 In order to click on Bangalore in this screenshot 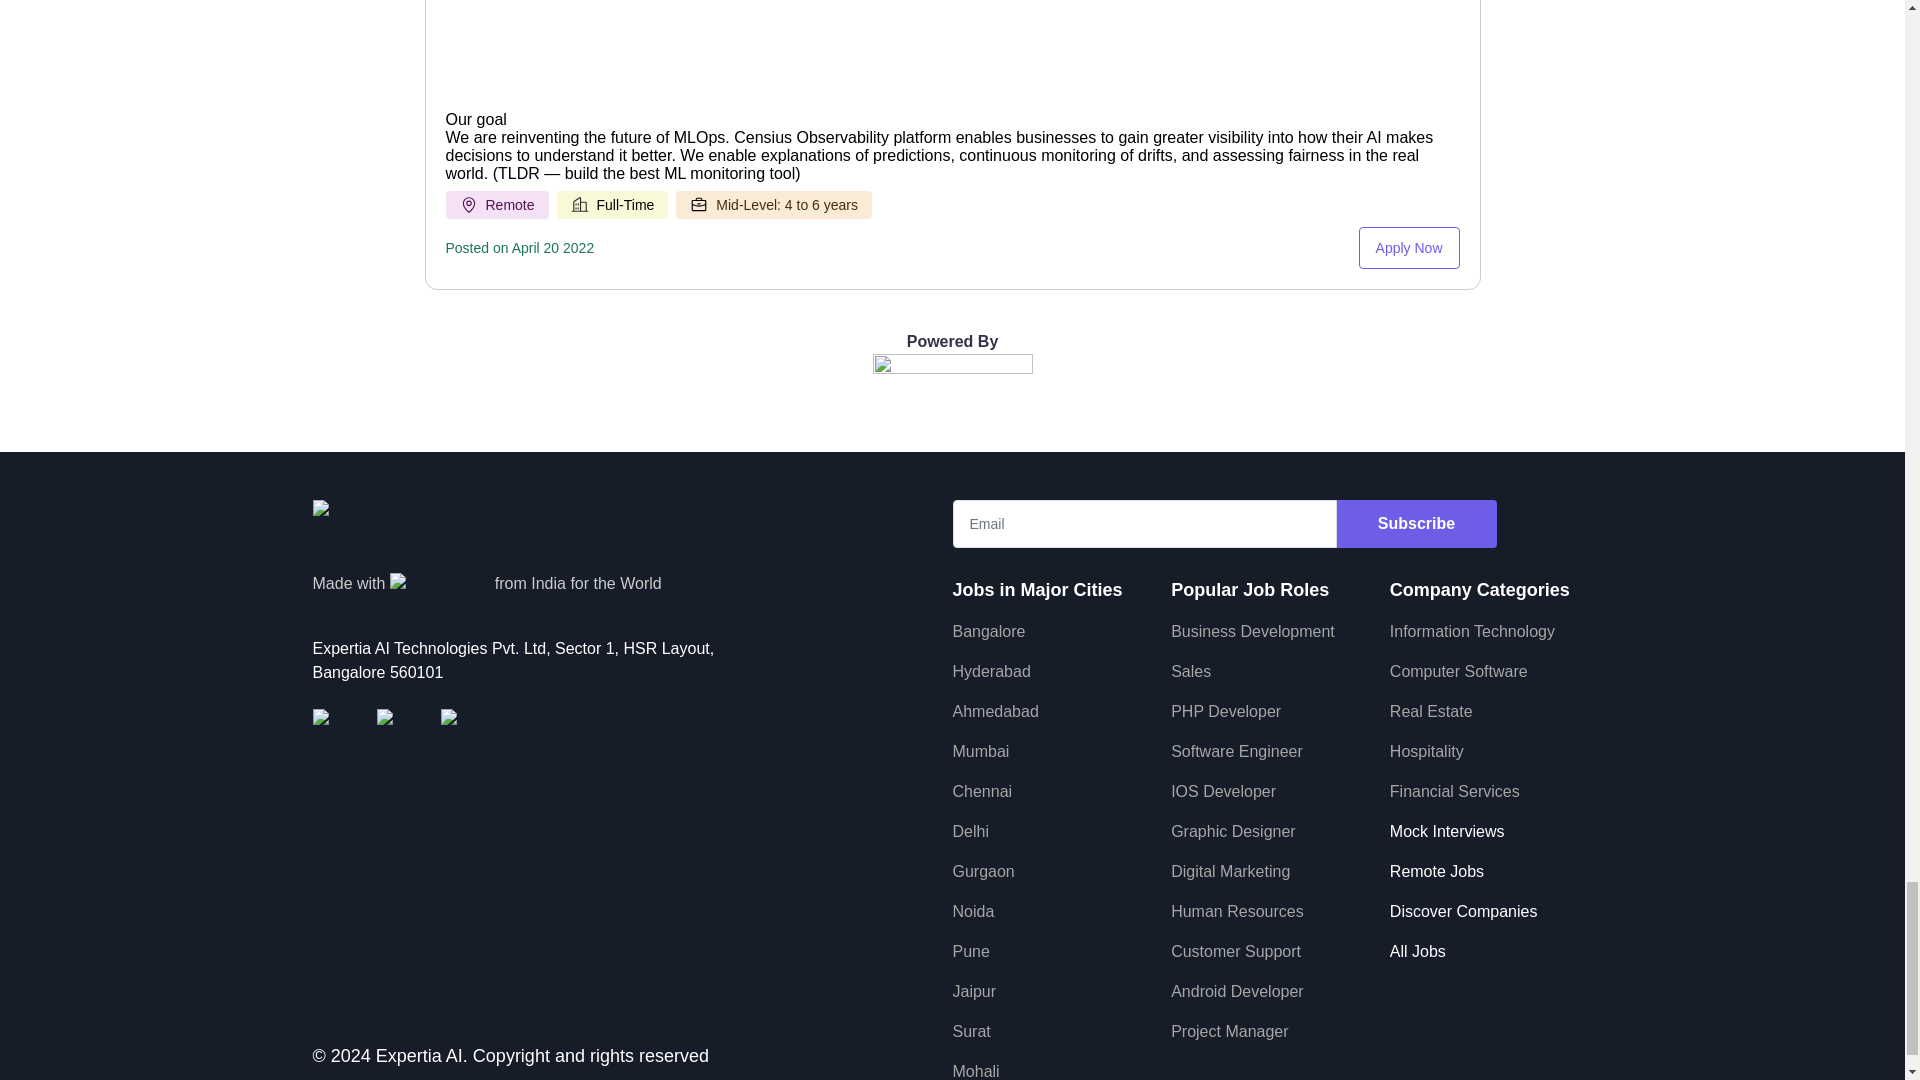, I will do `click(988, 632)`.